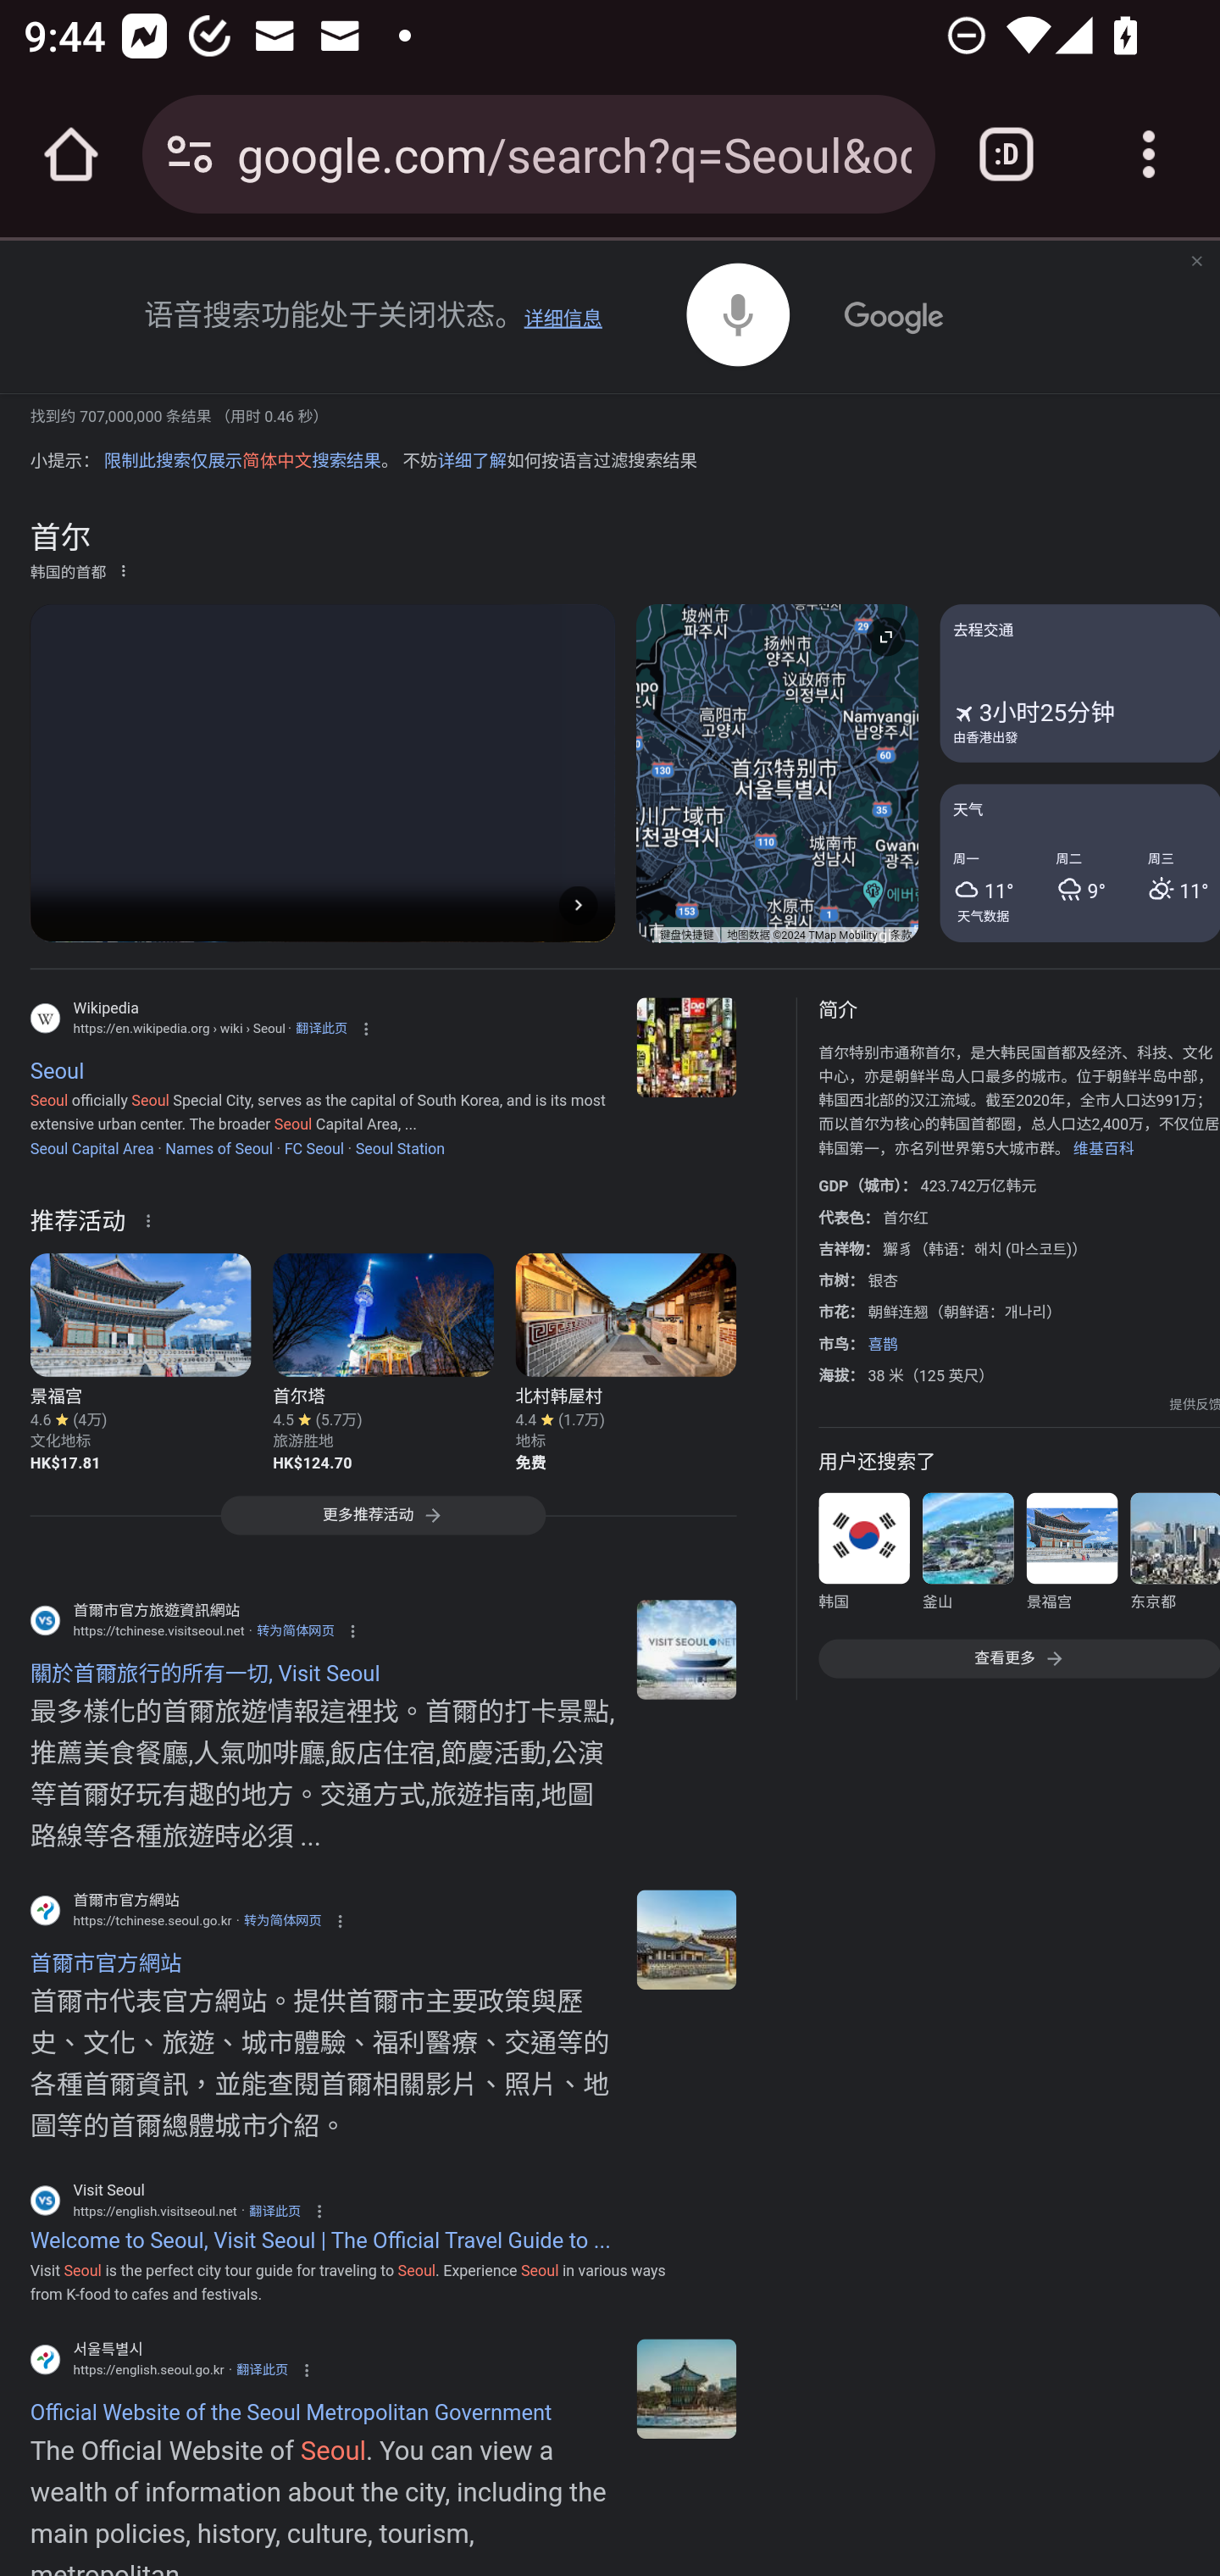 The image size is (1220, 2576). I want to click on 转为简体网页, so click(282, 1922).